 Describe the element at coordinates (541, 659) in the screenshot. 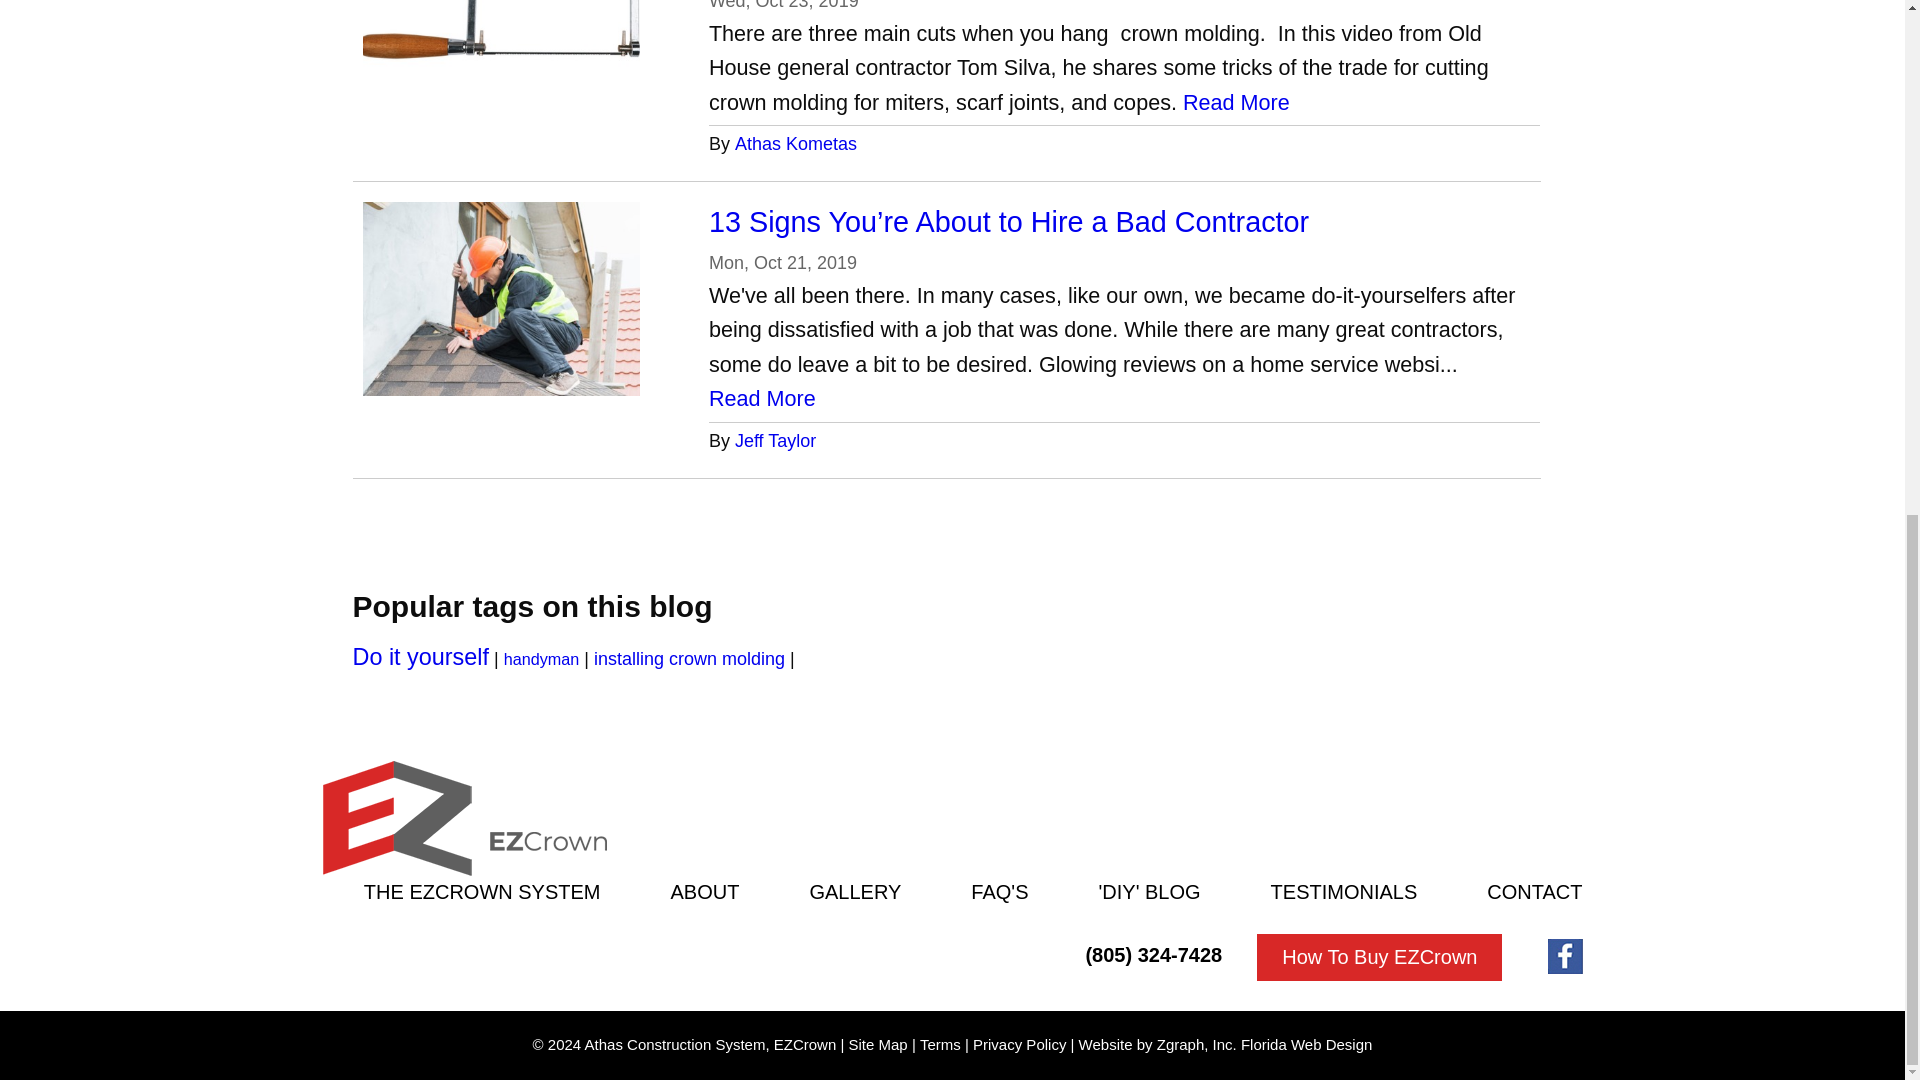

I see `handyman` at that location.